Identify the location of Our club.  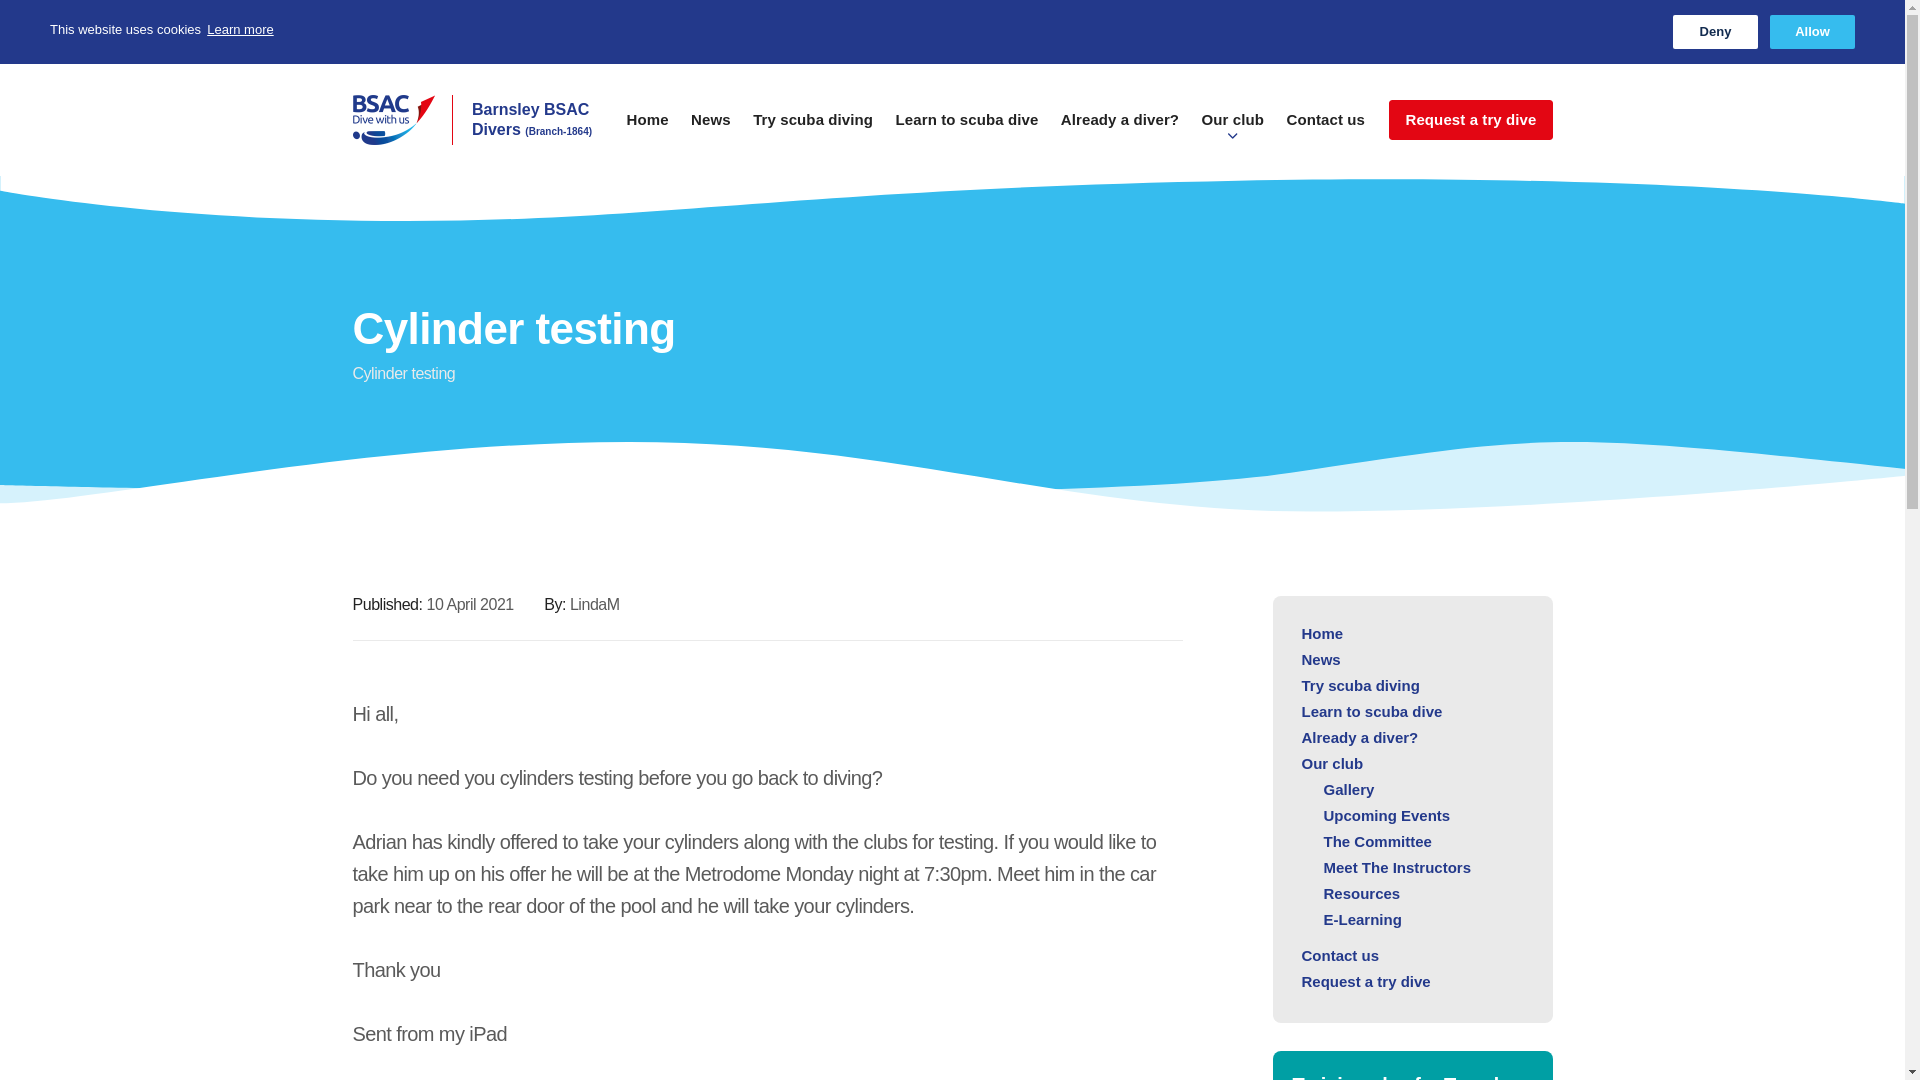
(1232, 129).